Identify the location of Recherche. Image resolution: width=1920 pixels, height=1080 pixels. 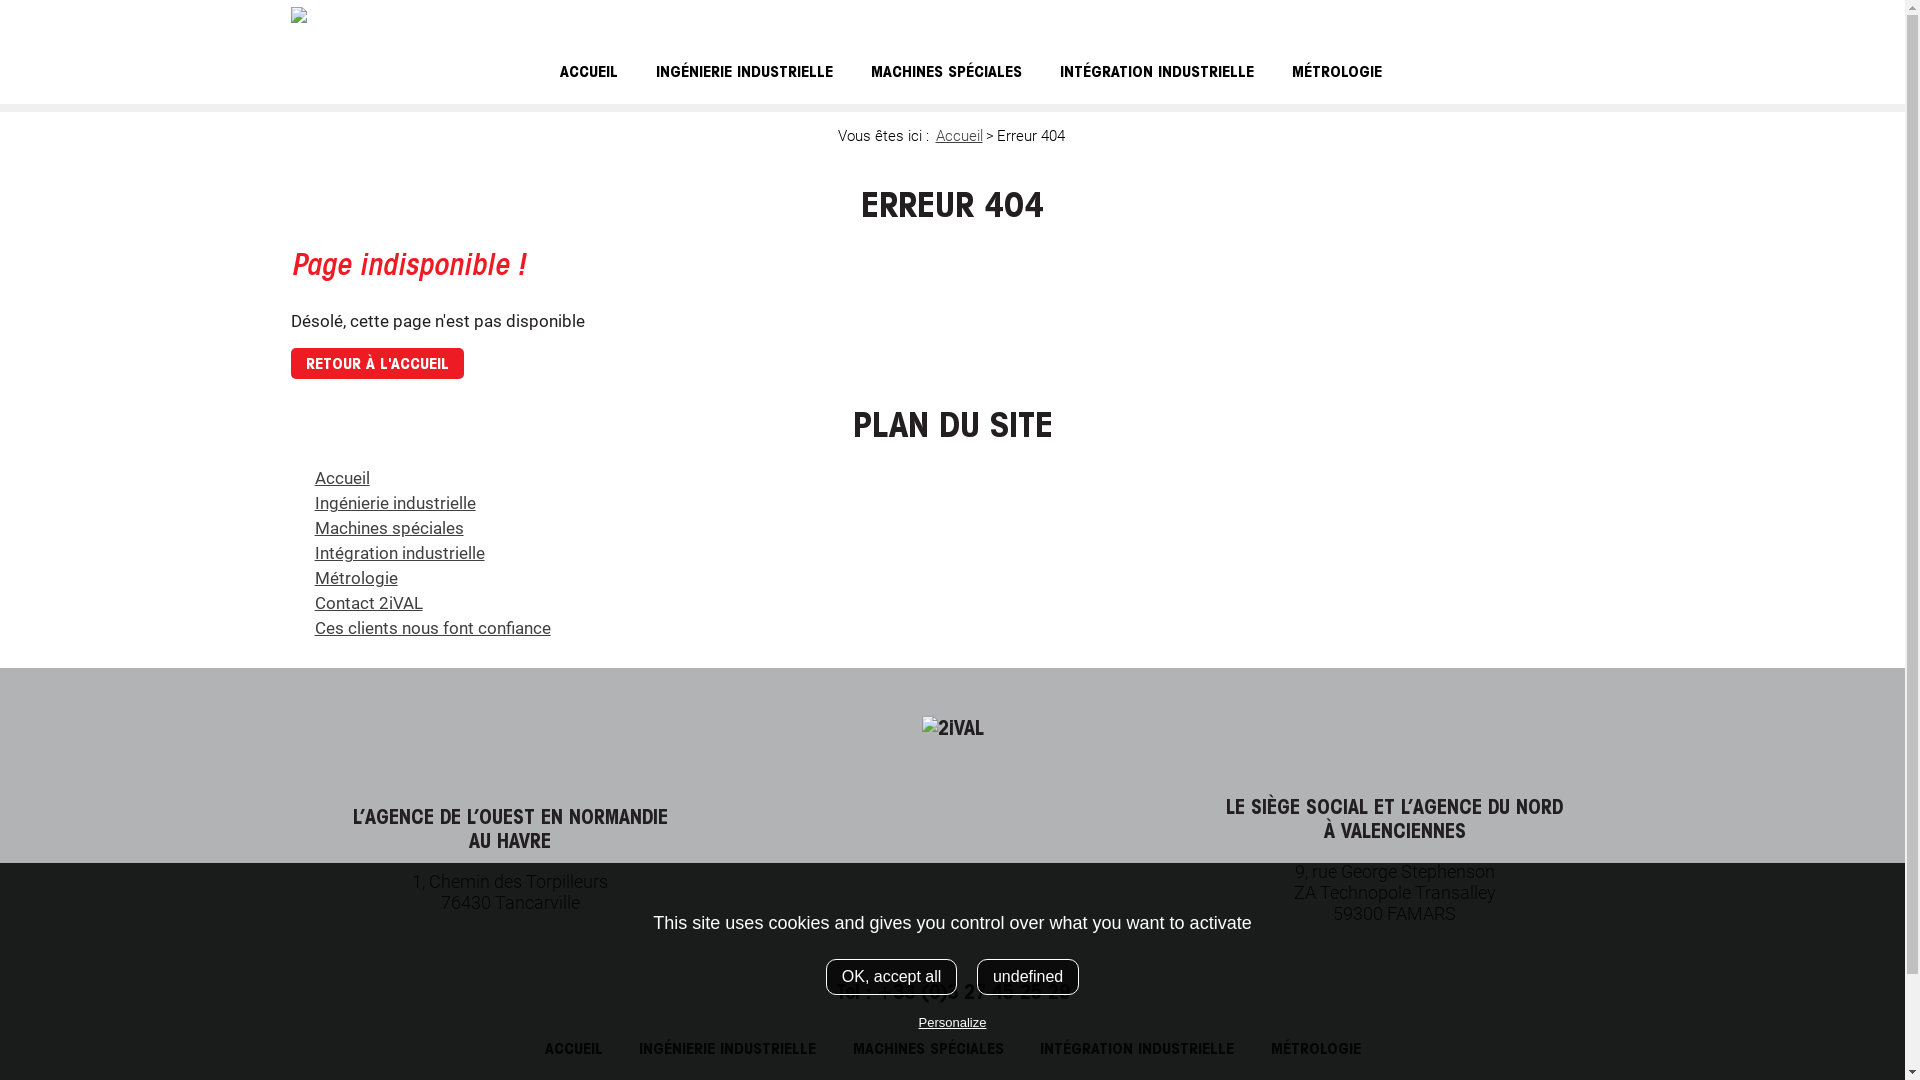
(1576, 12).